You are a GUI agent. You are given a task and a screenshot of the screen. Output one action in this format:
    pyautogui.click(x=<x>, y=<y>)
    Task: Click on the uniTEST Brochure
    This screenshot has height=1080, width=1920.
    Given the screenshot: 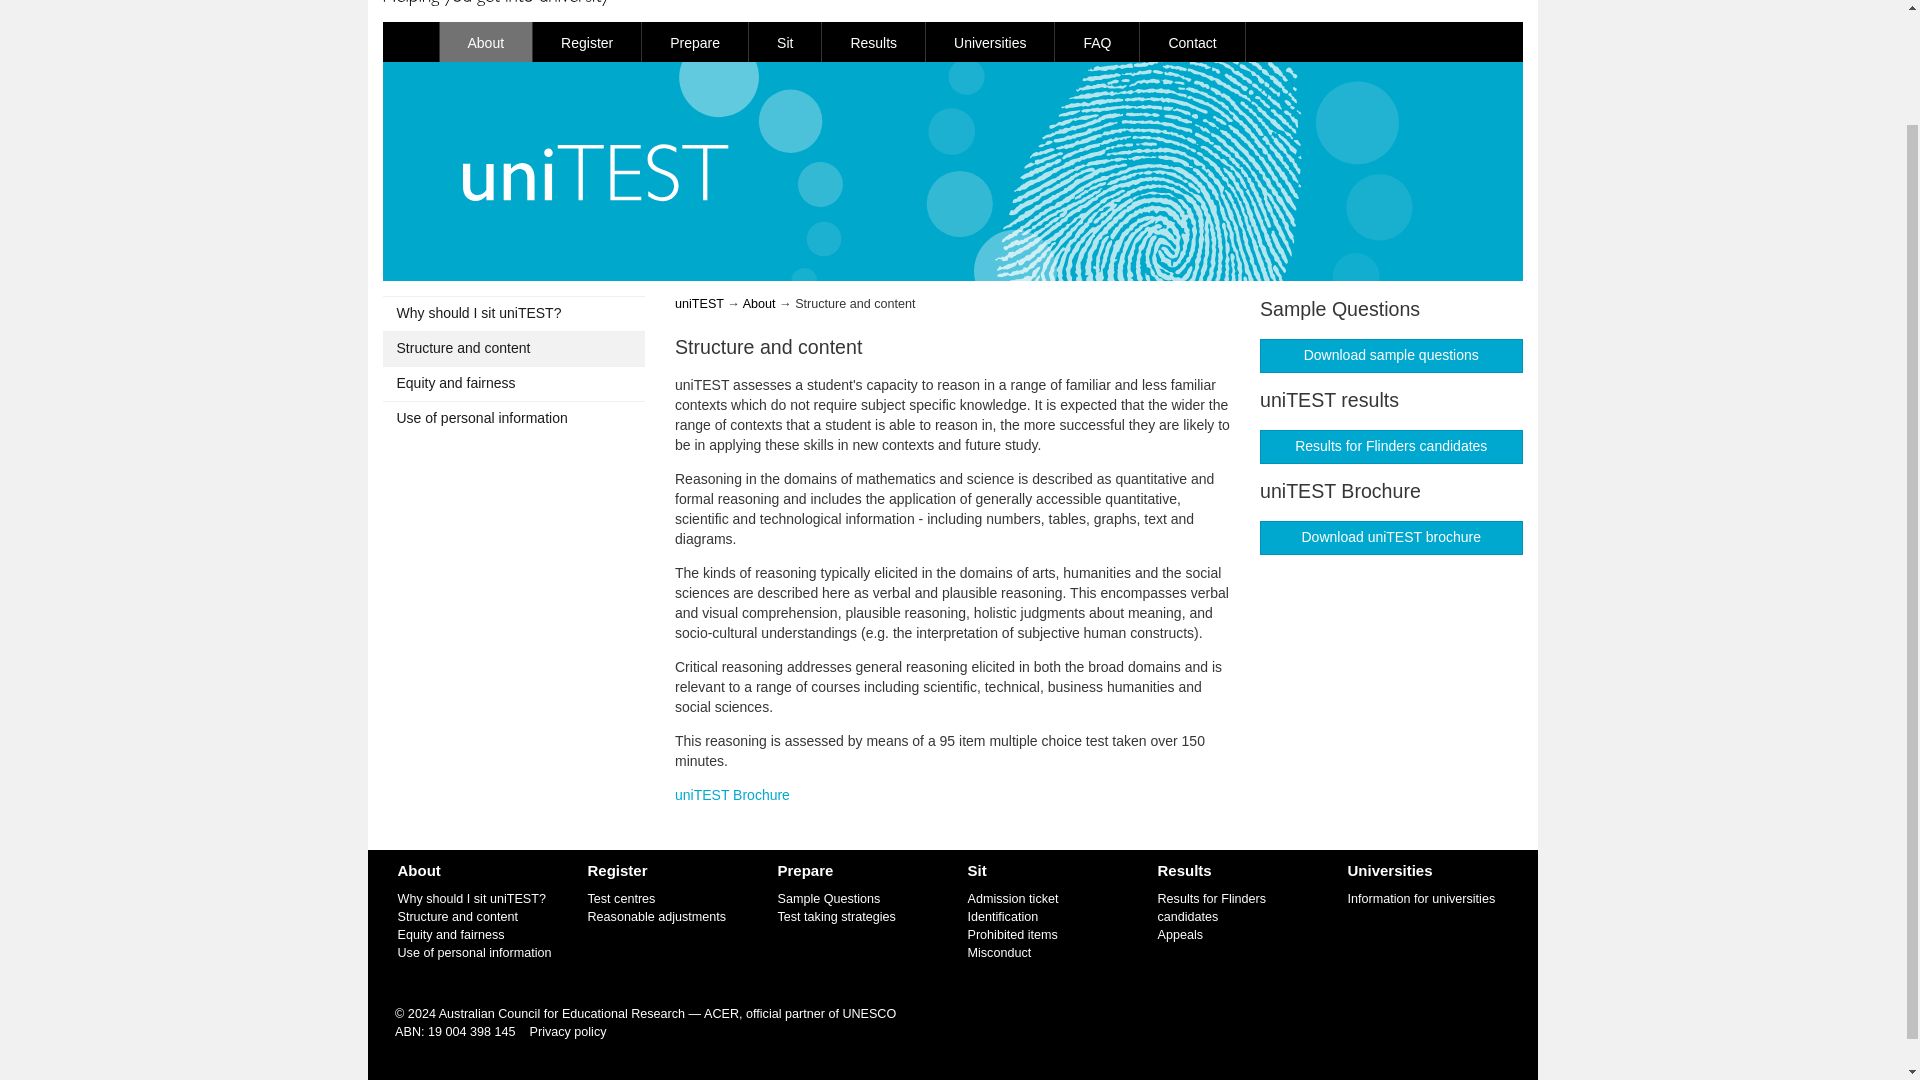 What is the action you would take?
    pyautogui.click(x=732, y=795)
    